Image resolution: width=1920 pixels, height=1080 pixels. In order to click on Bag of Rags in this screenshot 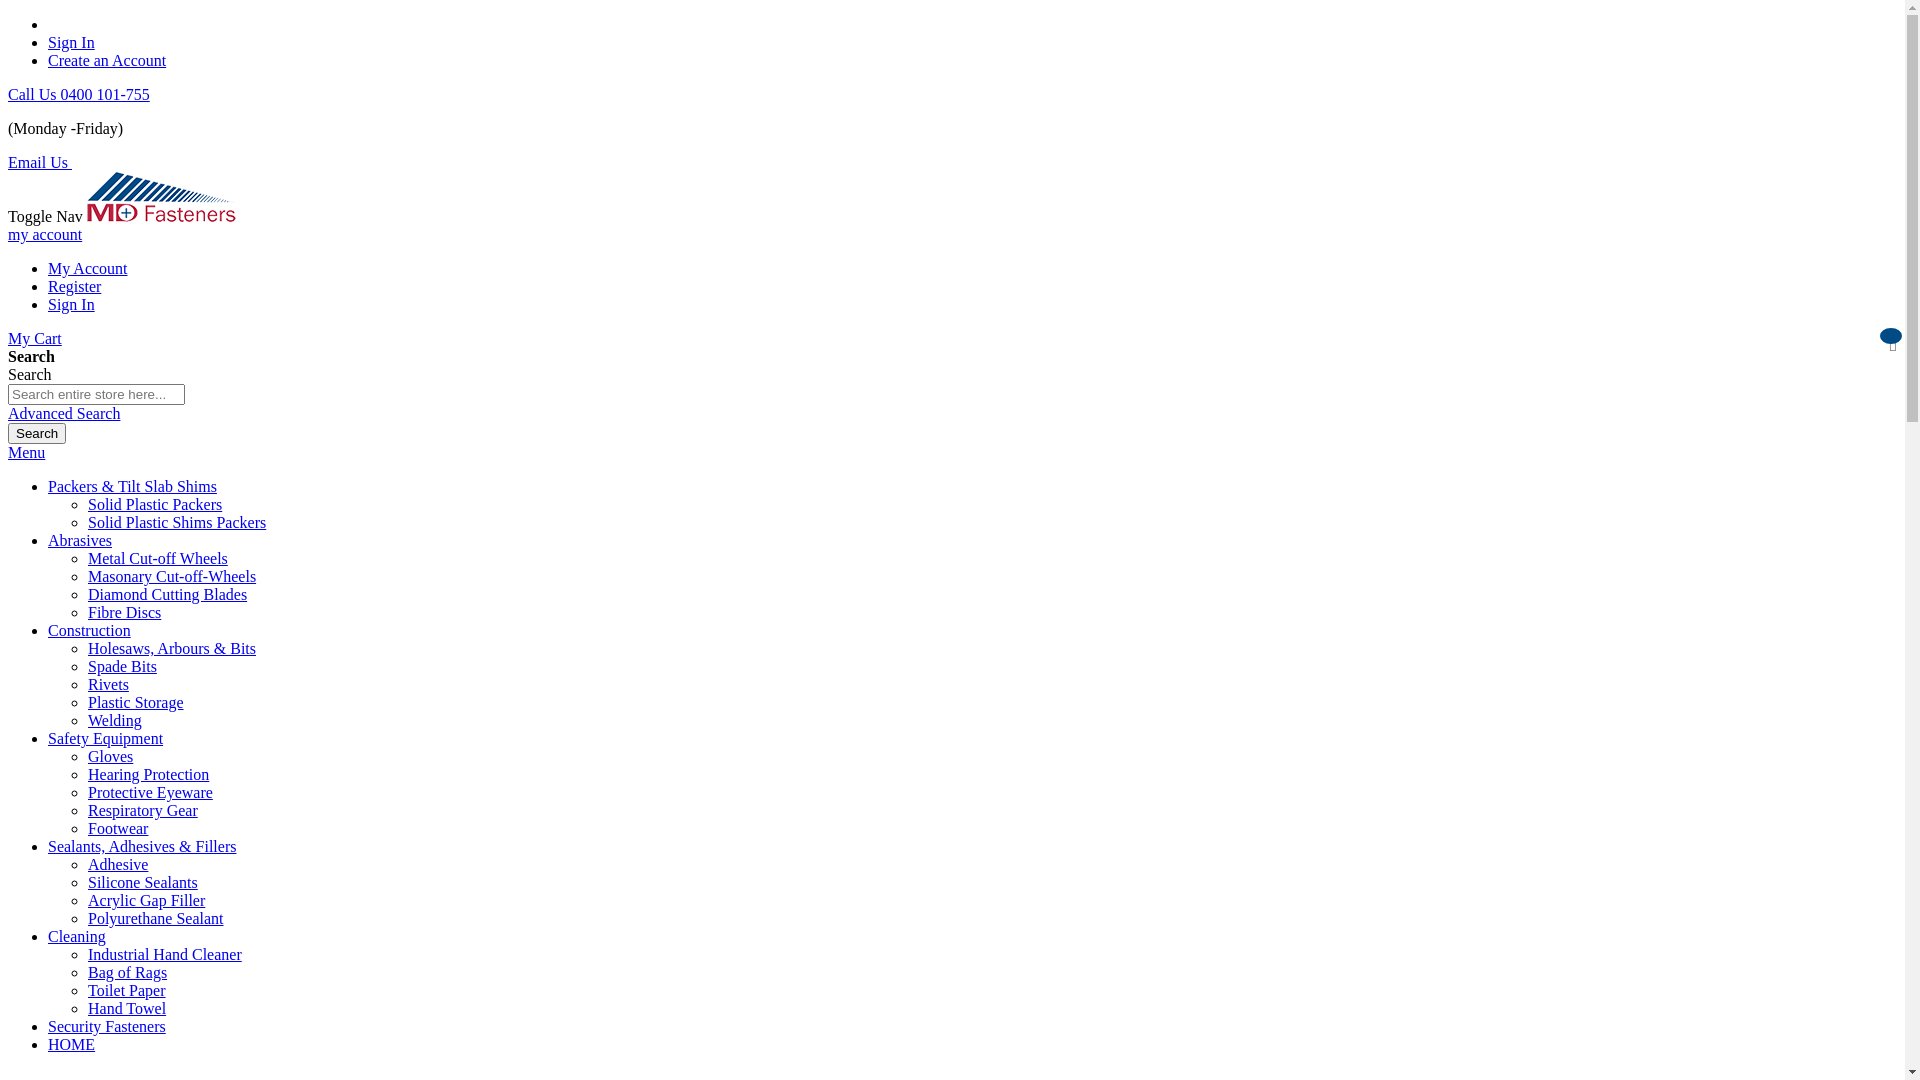, I will do `click(128, 972)`.